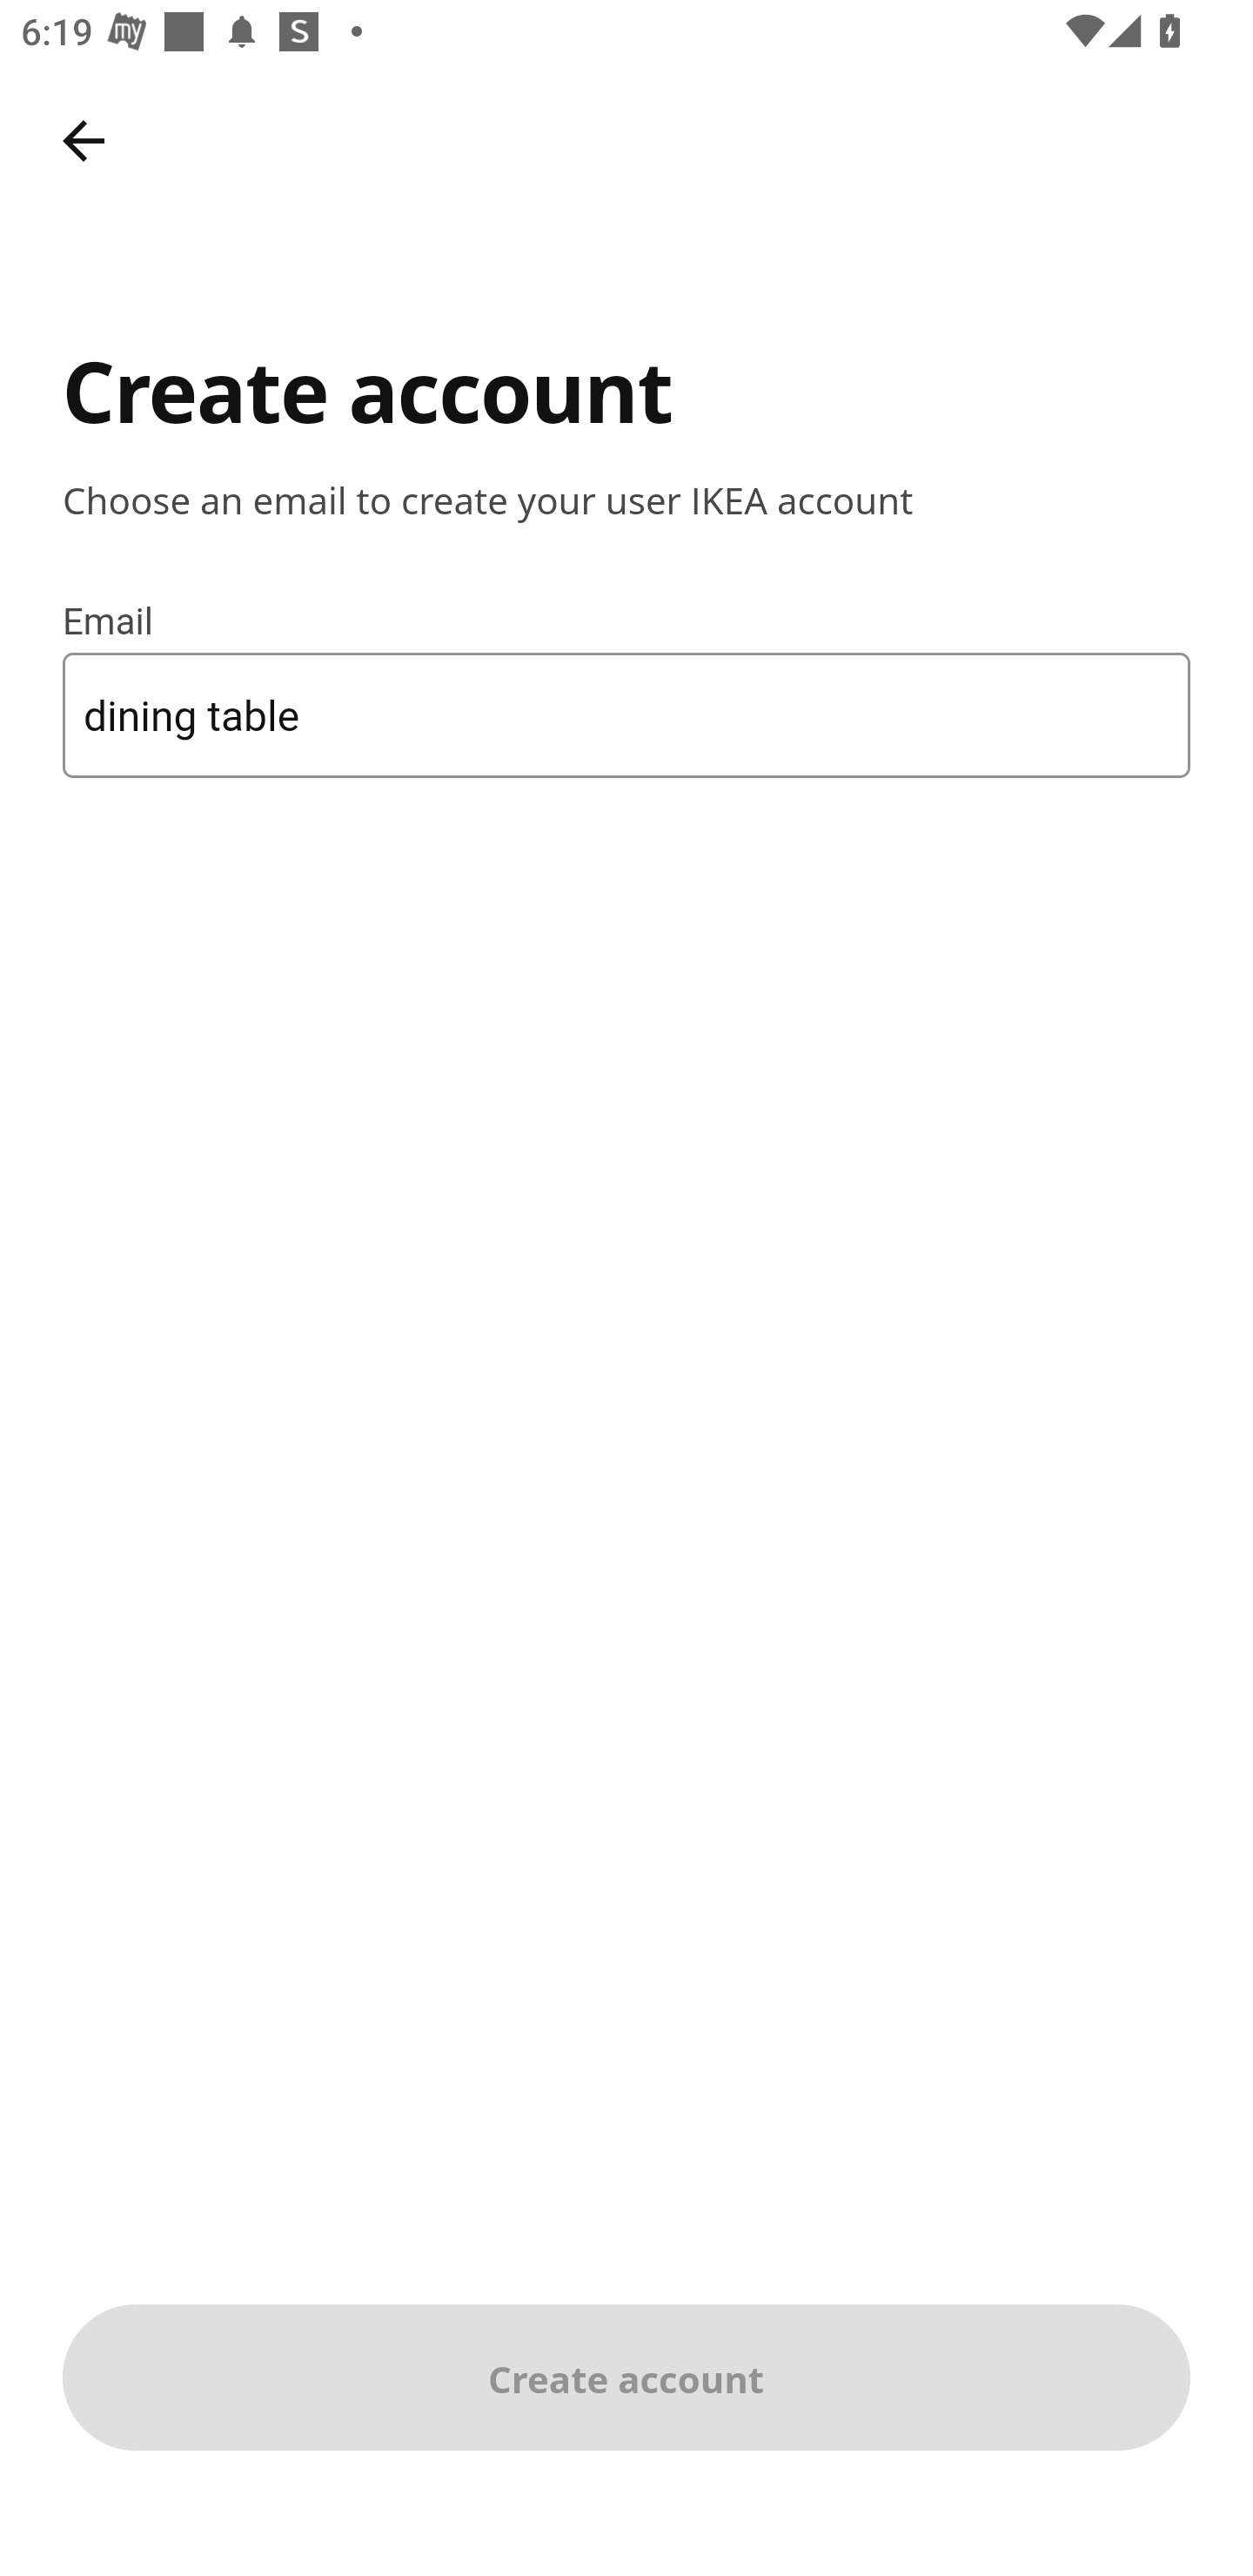 The image size is (1253, 2576). Describe the element at coordinates (626, 714) in the screenshot. I see `dining table` at that location.